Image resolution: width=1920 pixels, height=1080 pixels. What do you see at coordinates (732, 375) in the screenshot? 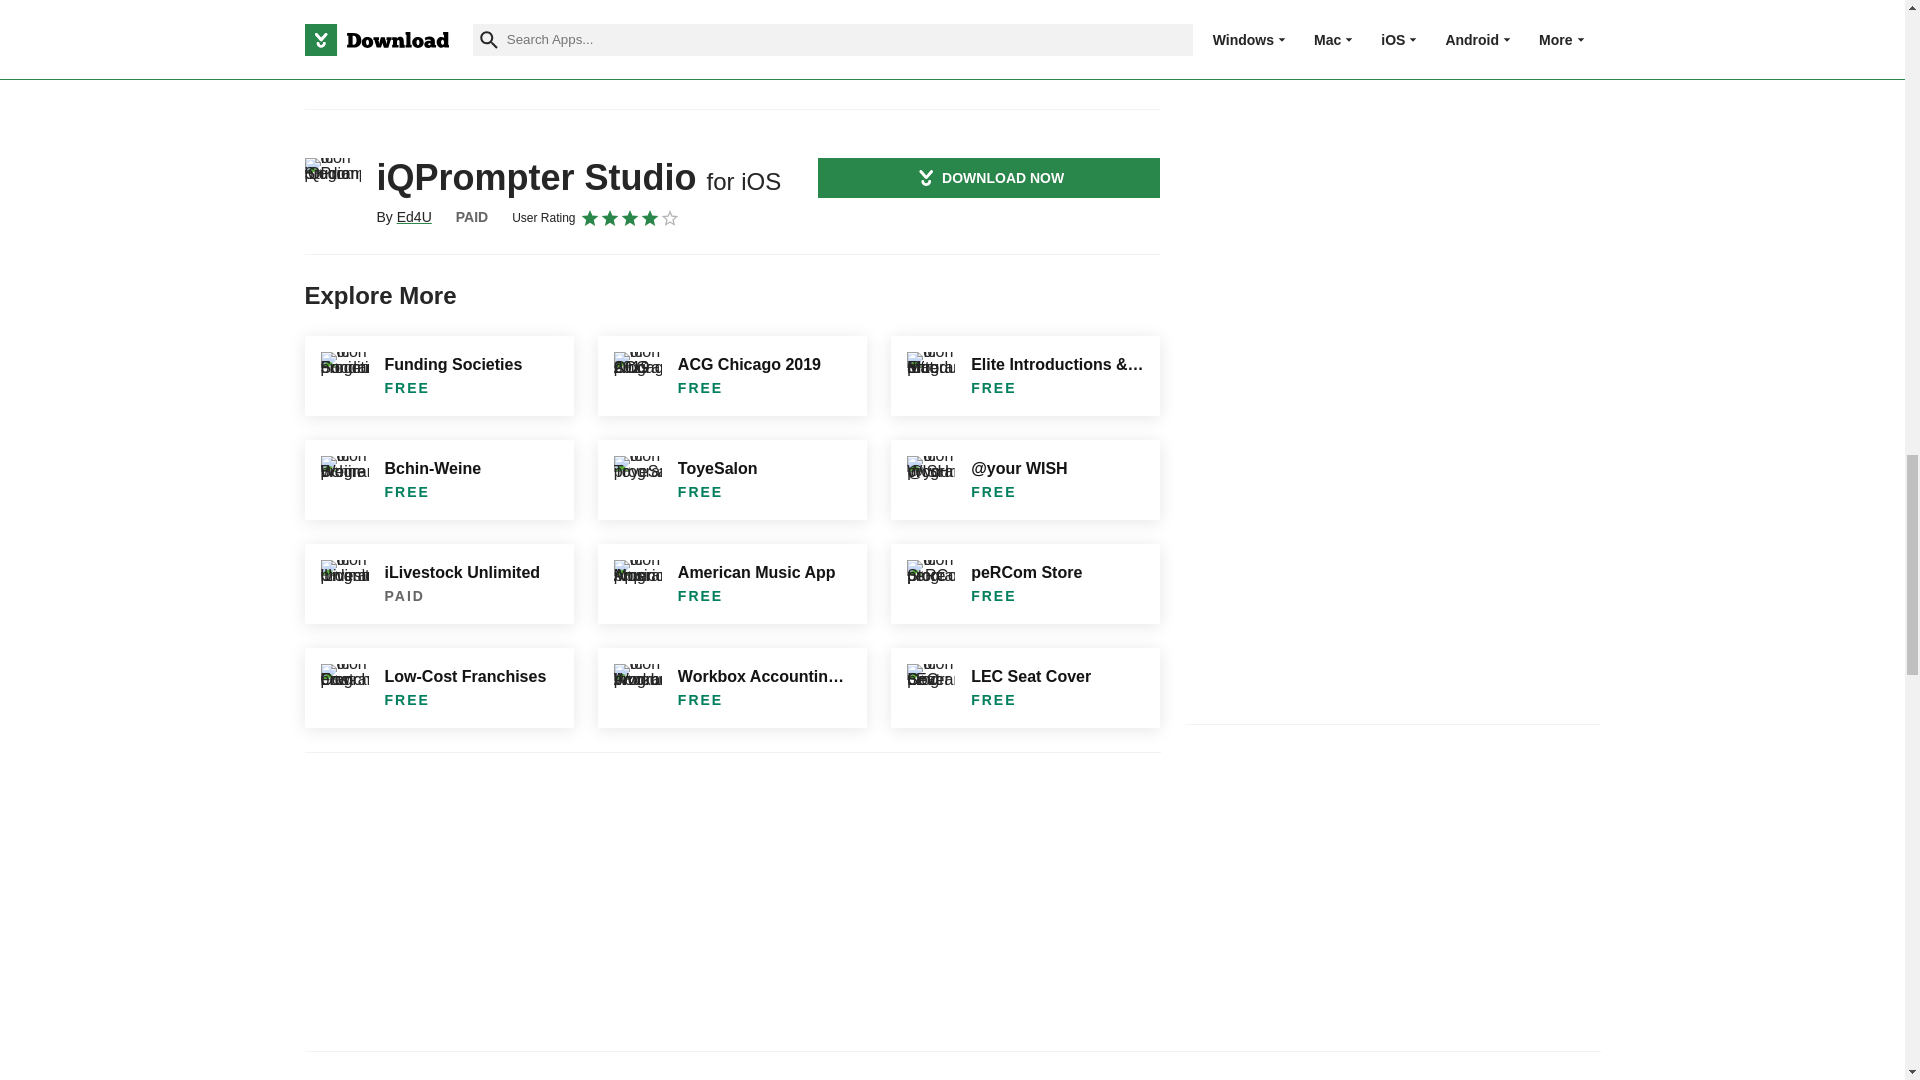
I see `ACG Chicago 2019` at bounding box center [732, 375].